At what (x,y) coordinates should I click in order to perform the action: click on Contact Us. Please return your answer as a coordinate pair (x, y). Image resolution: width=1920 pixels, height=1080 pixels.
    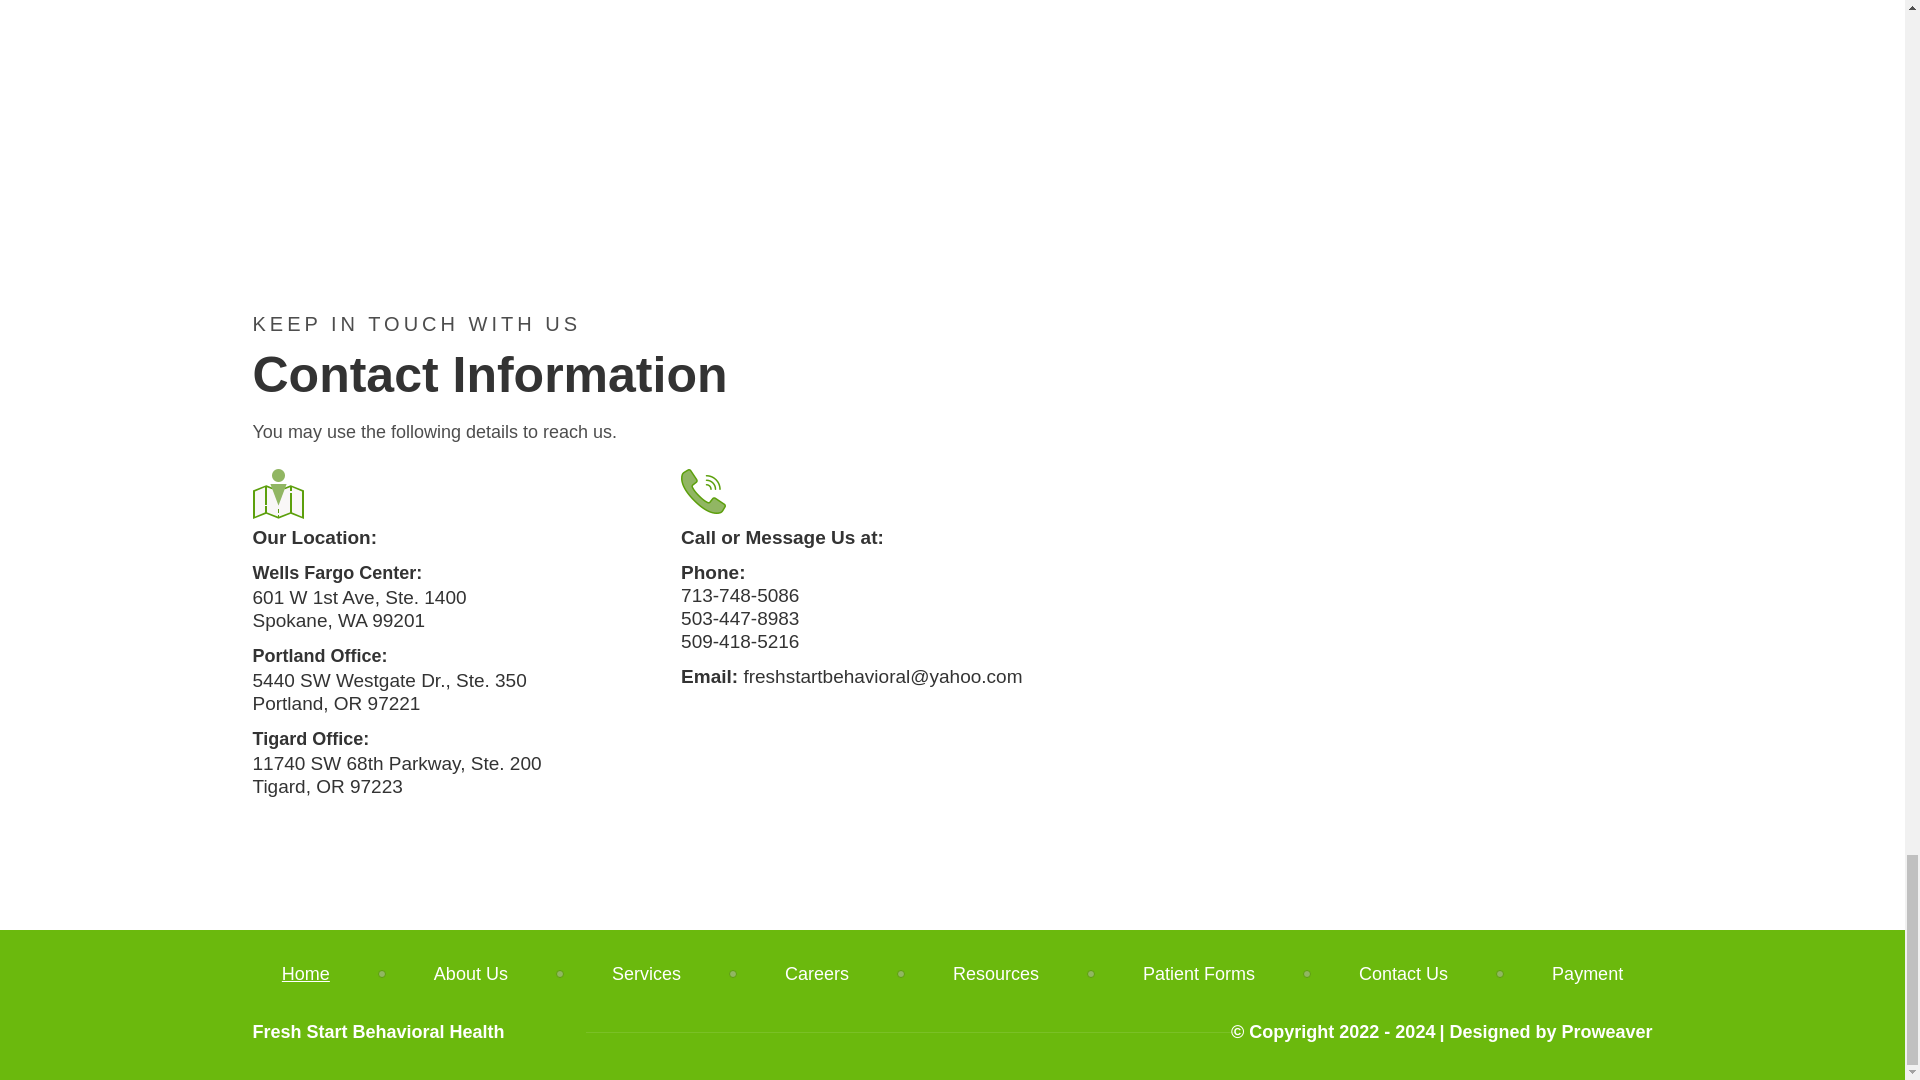
    Looking at the image, I should click on (1403, 974).